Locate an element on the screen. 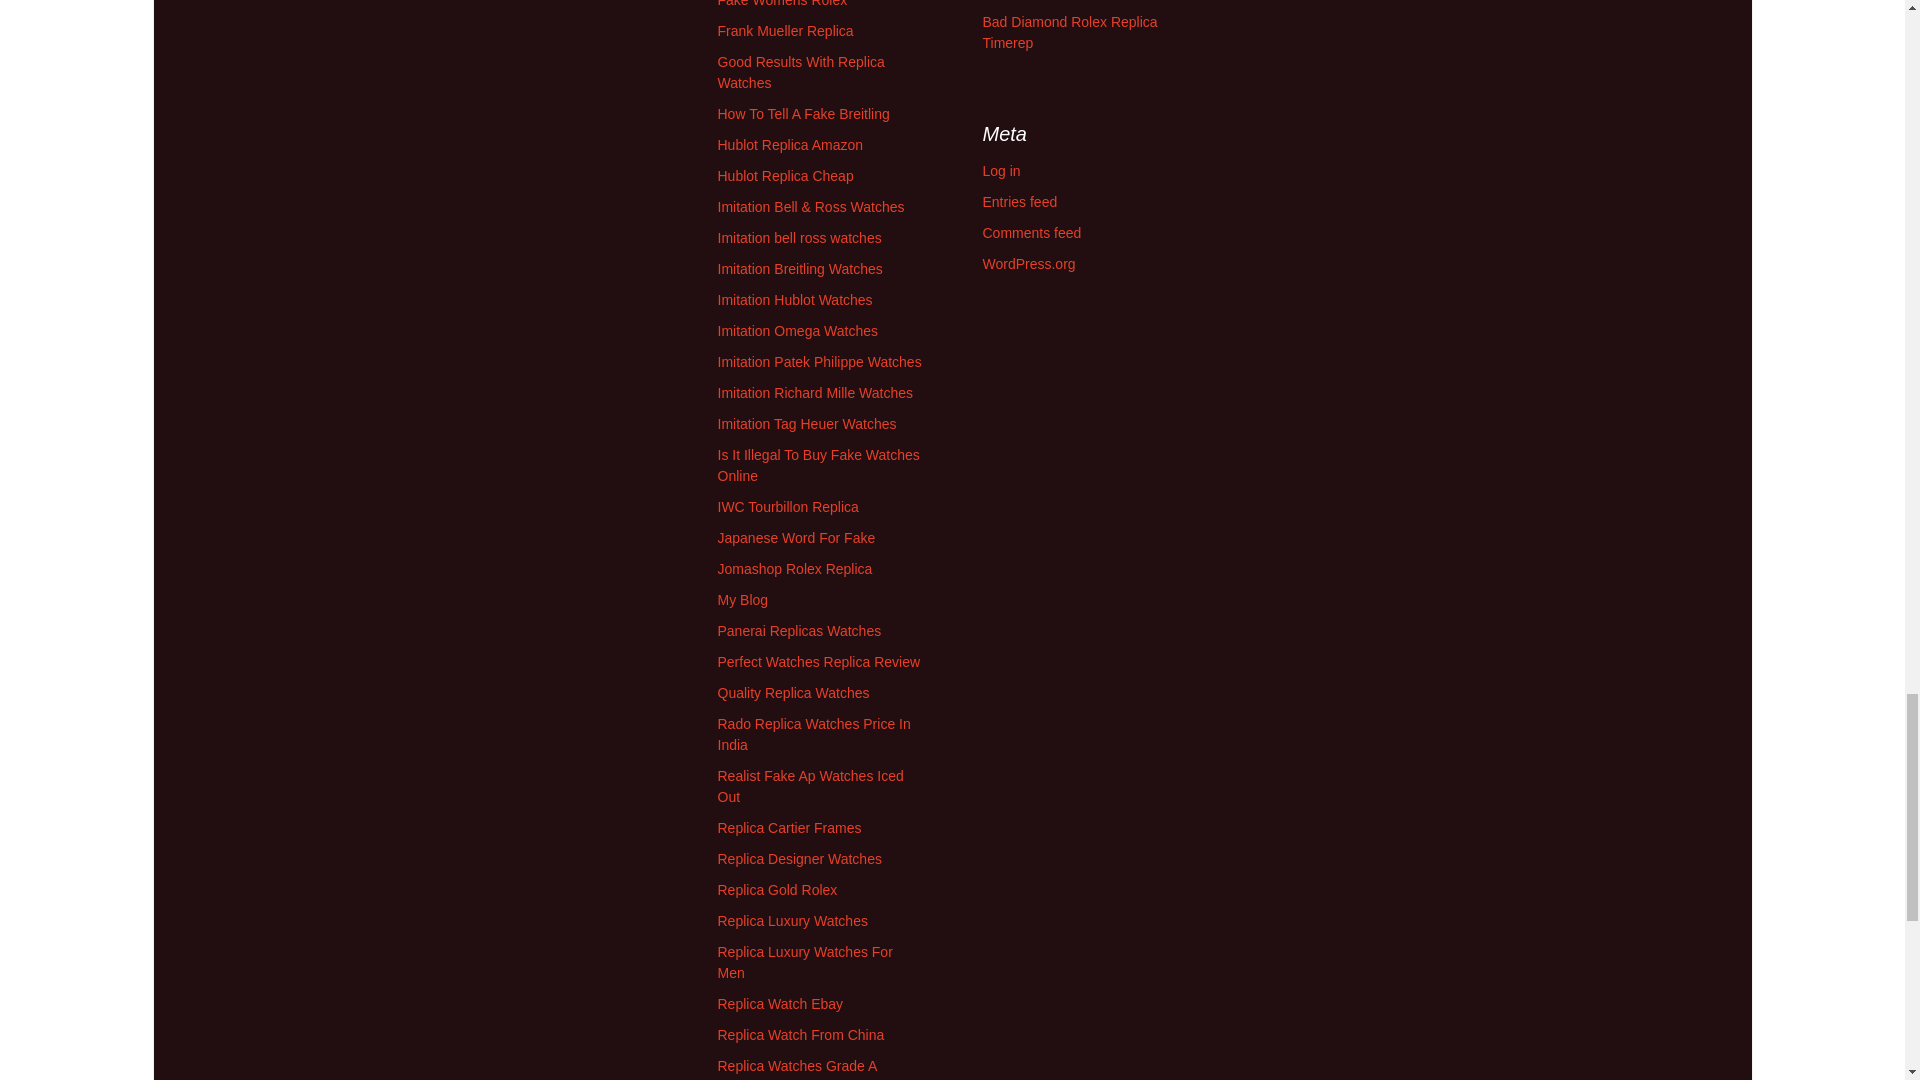 Image resolution: width=1920 pixels, height=1080 pixels. Imitation Tag Heuer Watches is located at coordinates (807, 424).